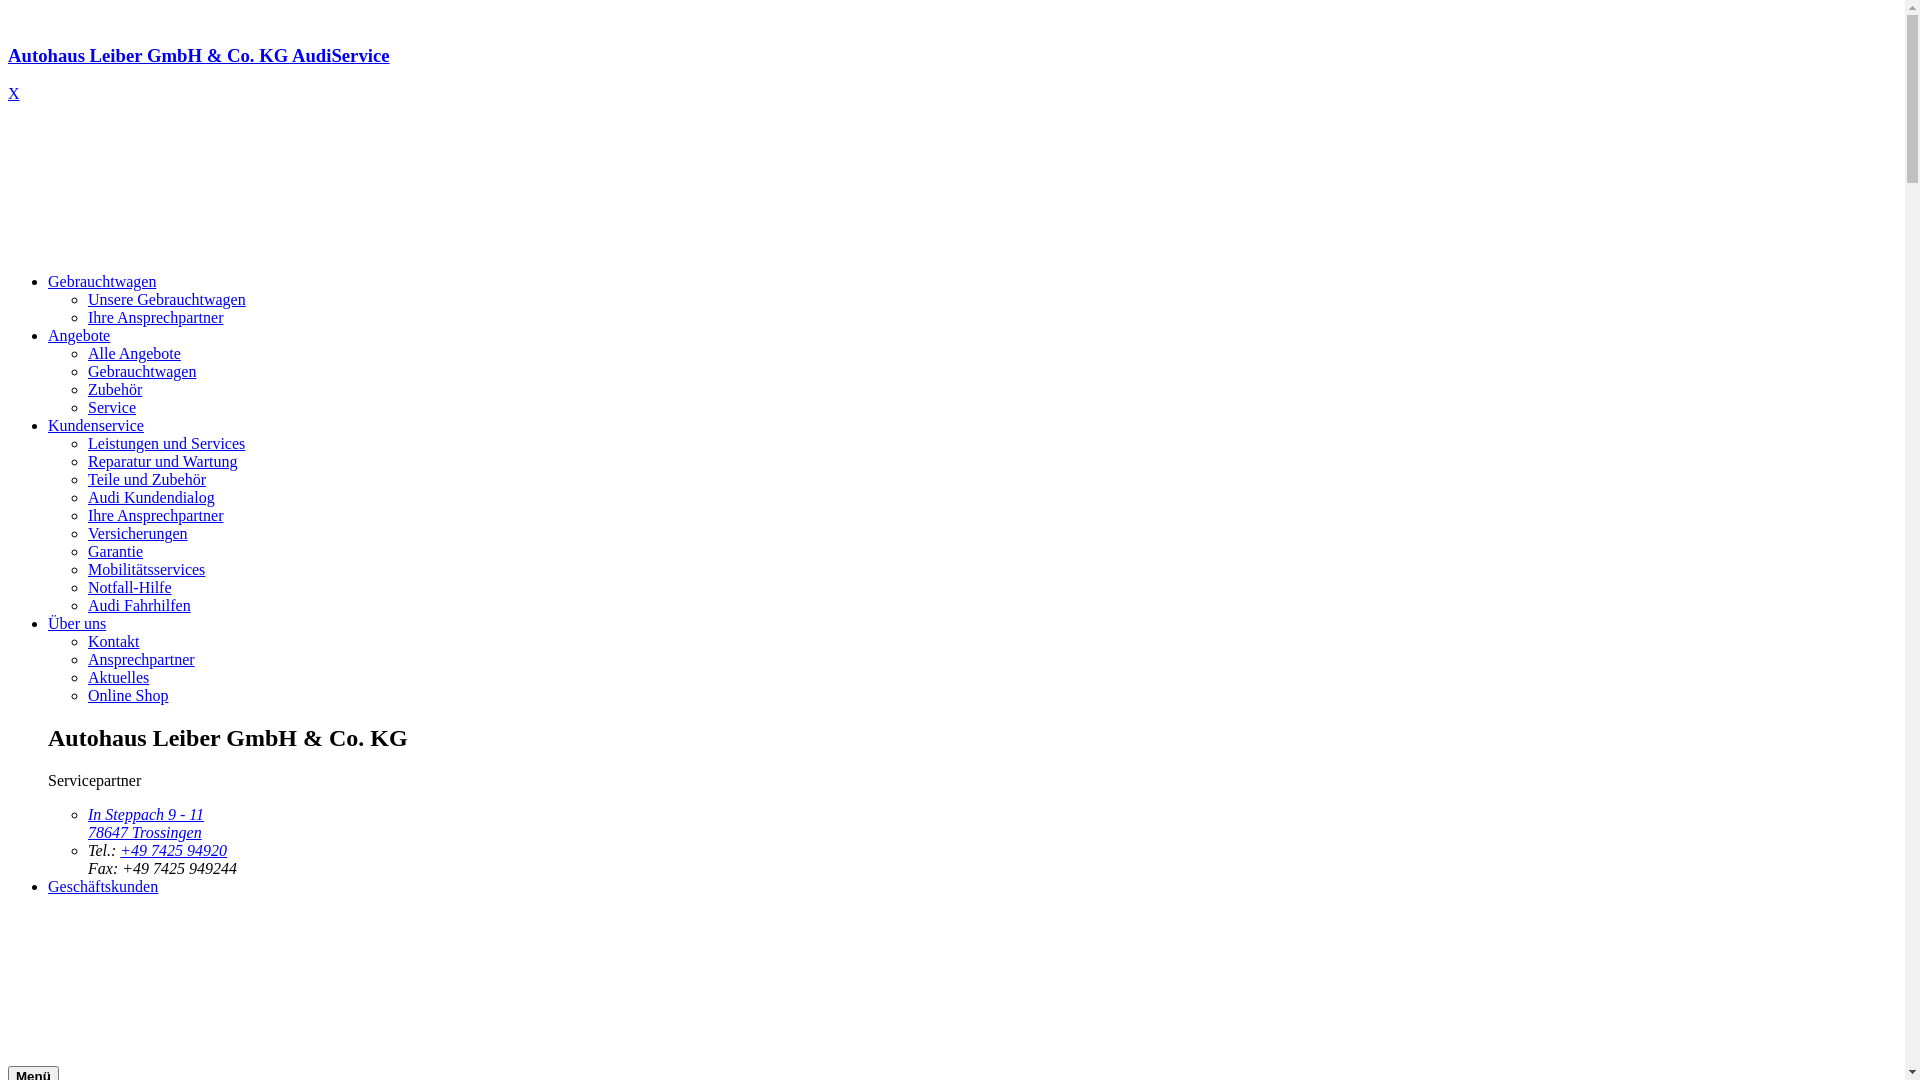 The width and height of the screenshot is (1920, 1080). What do you see at coordinates (118, 678) in the screenshot?
I see `Aktuelles` at bounding box center [118, 678].